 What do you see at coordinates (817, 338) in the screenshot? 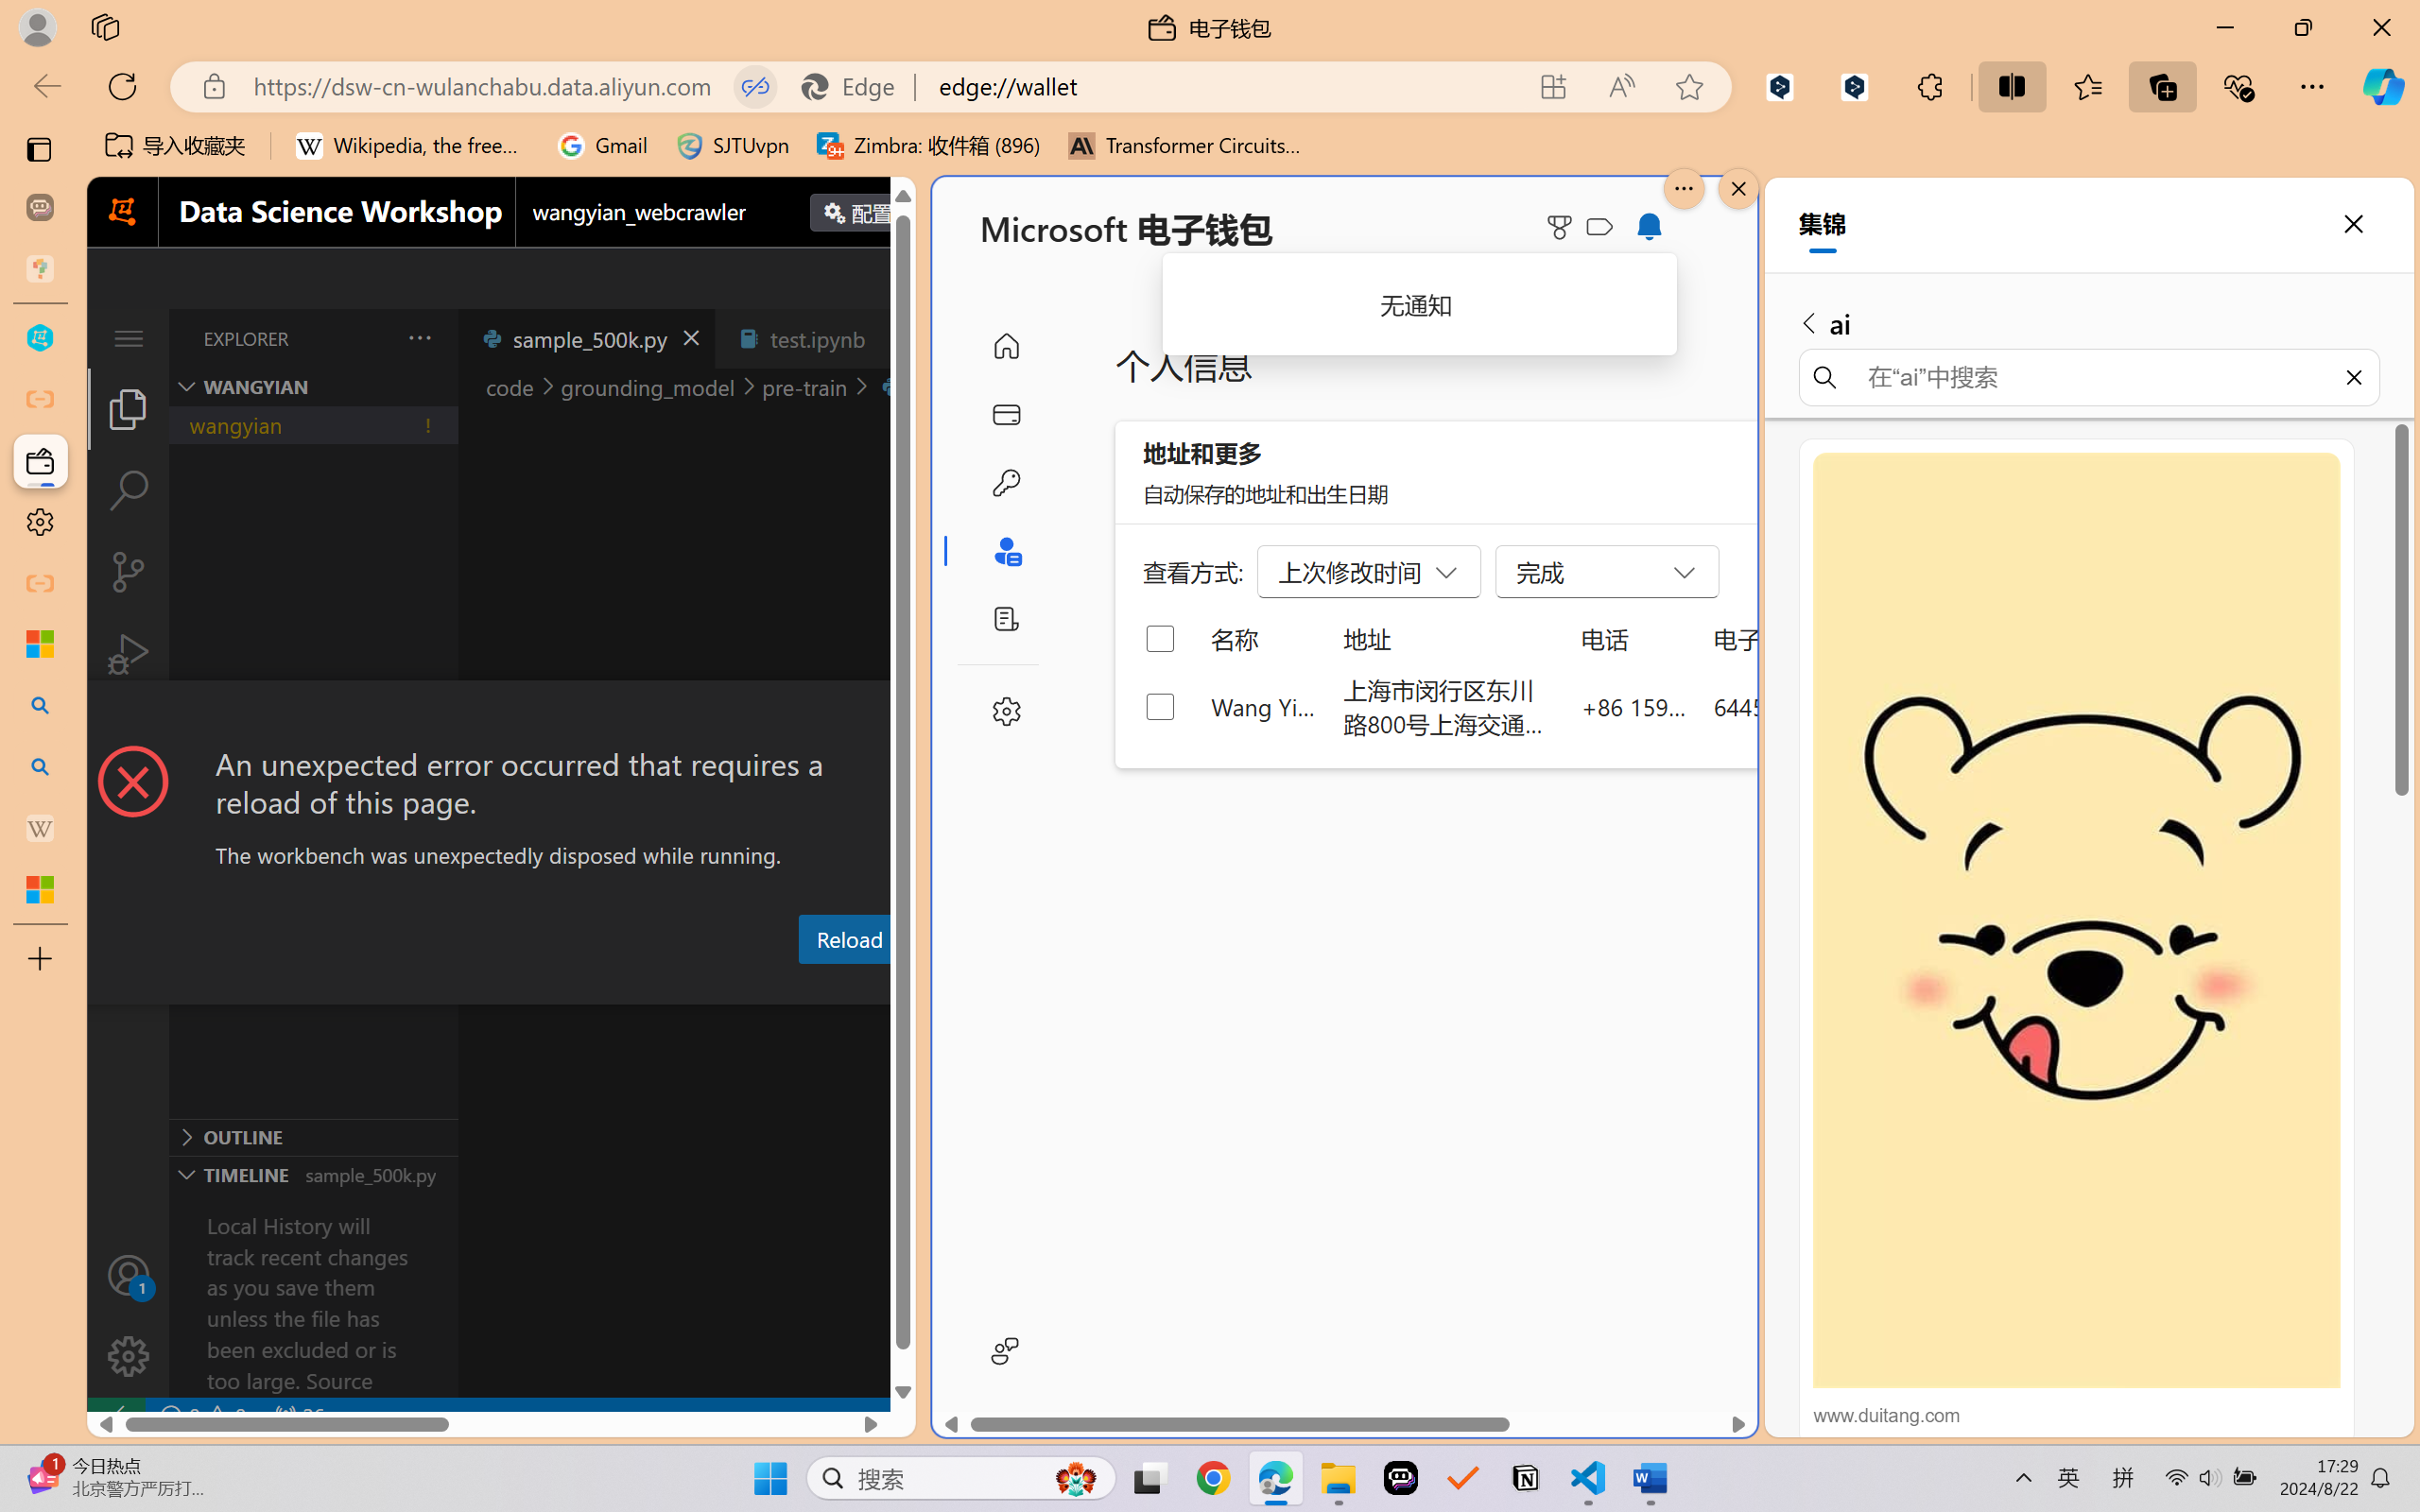
I see `test.ipynb` at bounding box center [817, 338].